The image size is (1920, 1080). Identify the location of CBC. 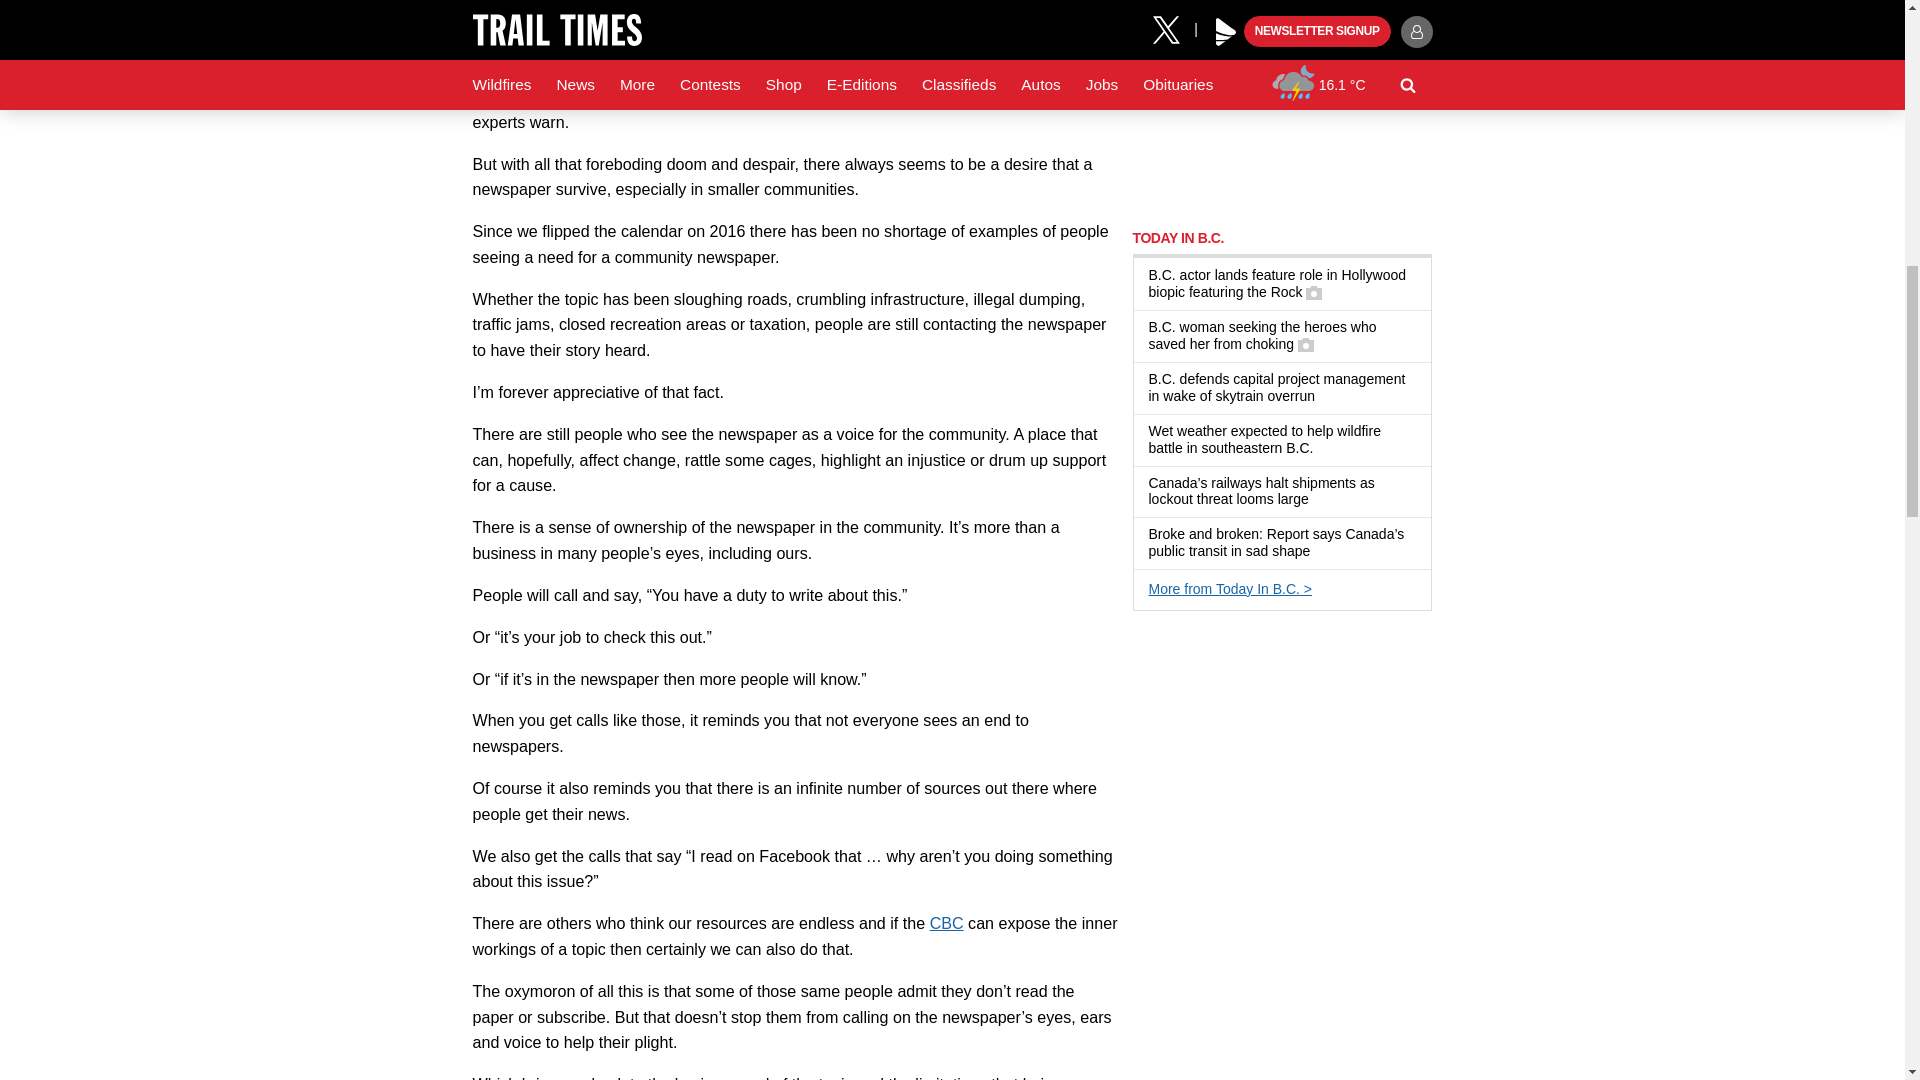
(946, 922).